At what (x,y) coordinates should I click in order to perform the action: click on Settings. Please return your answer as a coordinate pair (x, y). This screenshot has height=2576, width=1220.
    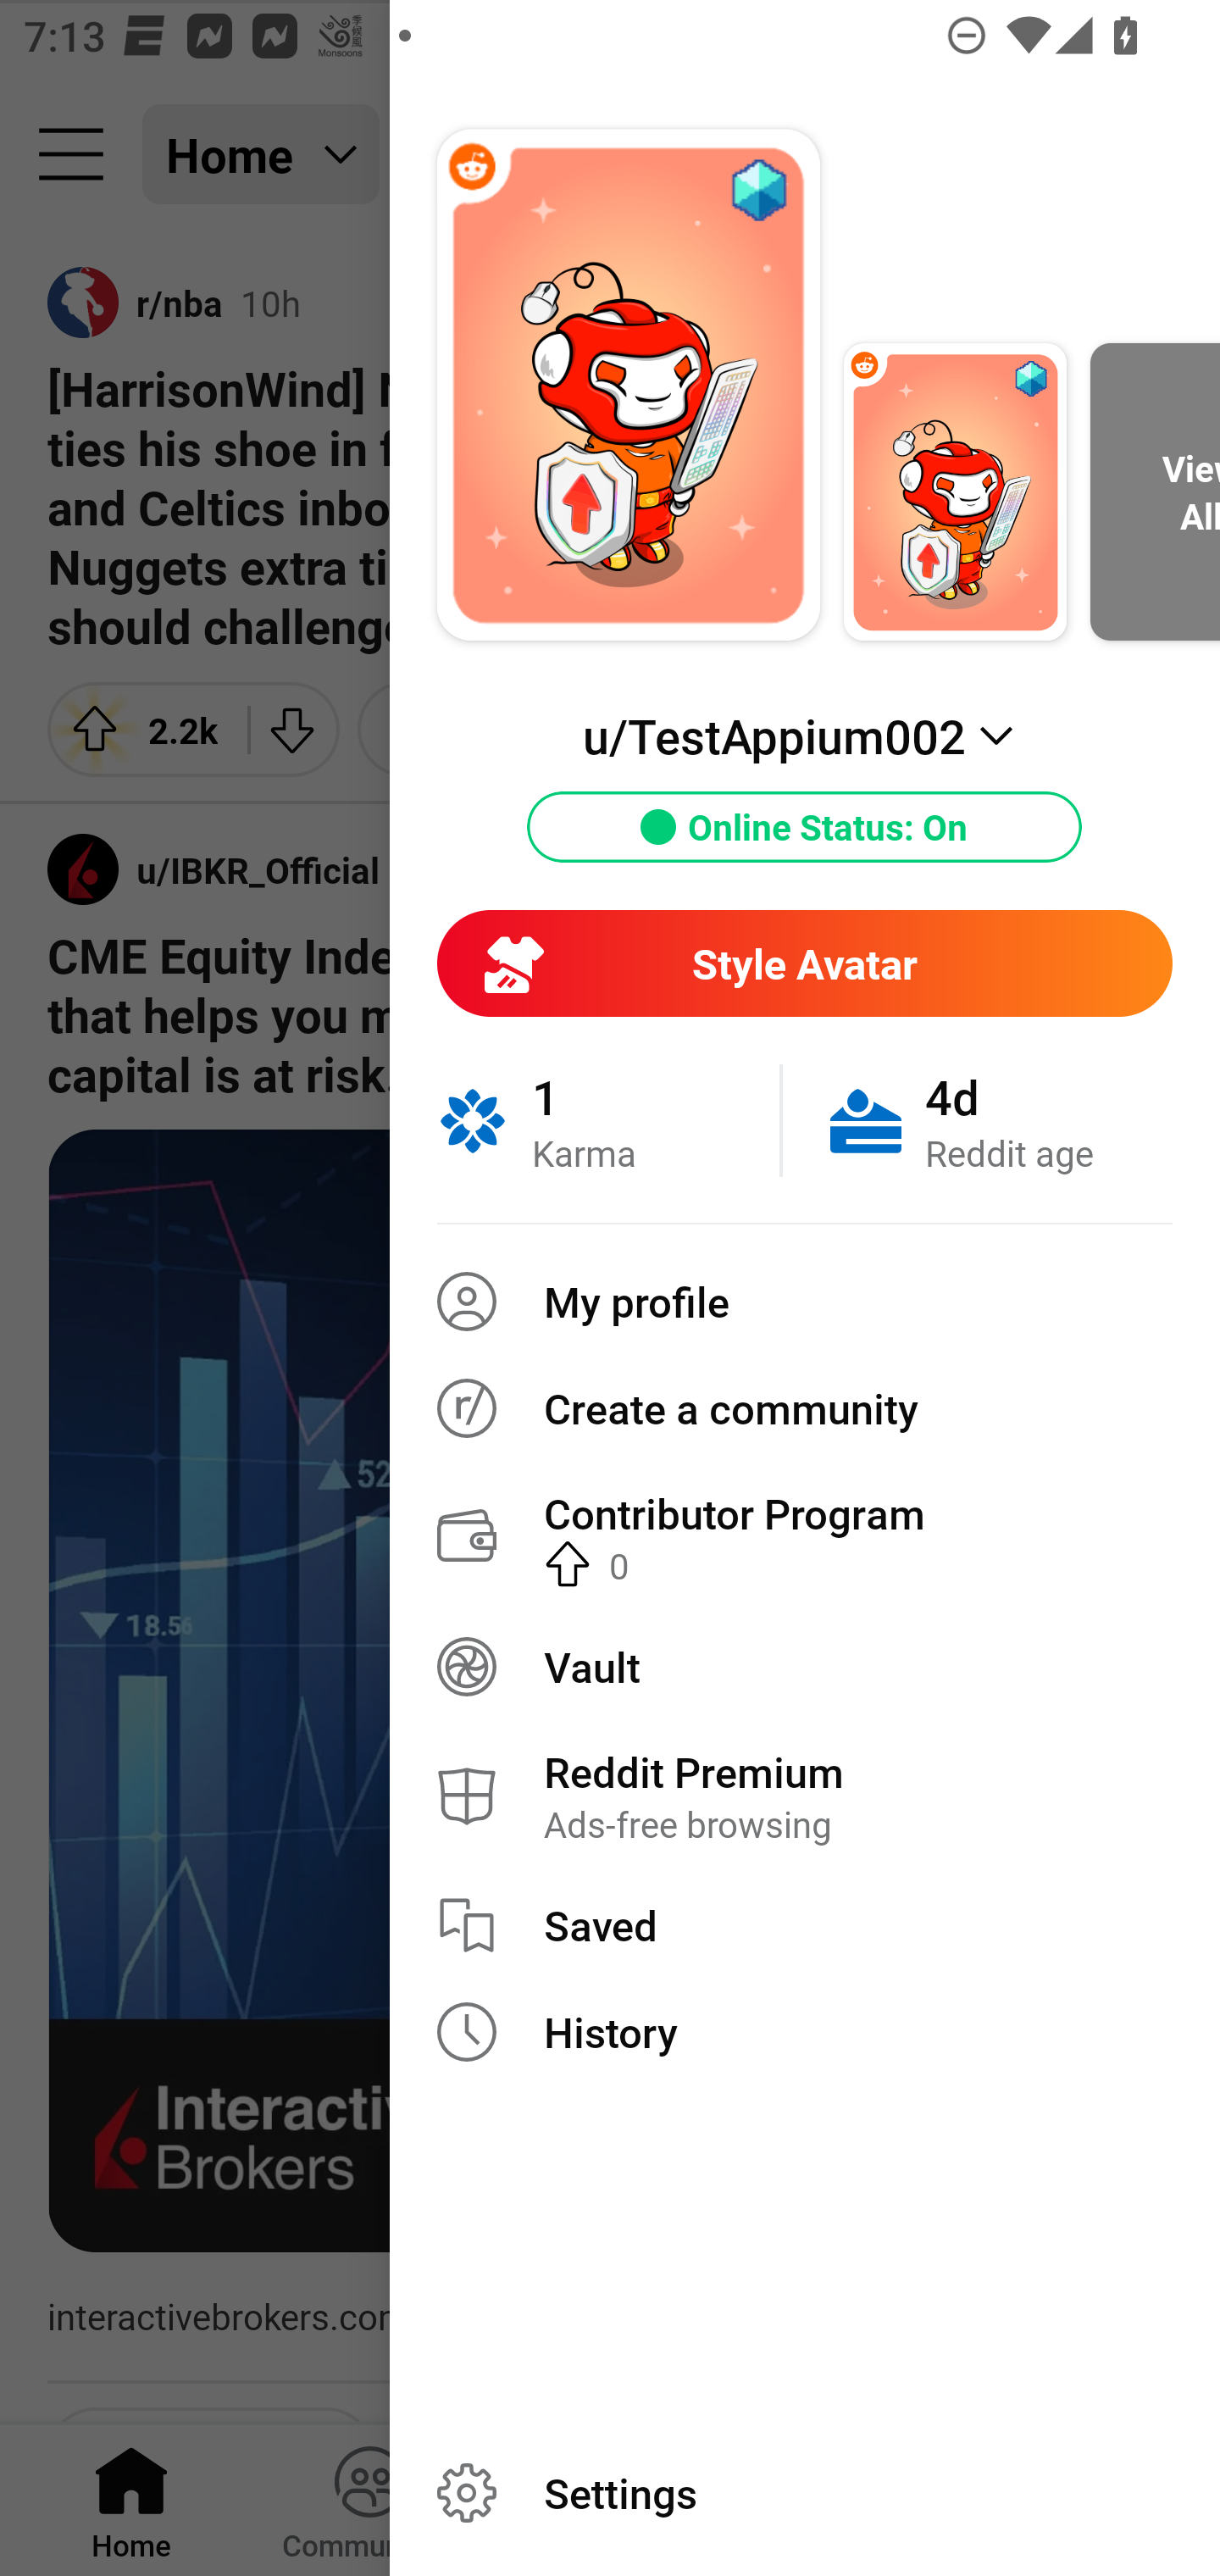
    Looking at the image, I should click on (805, 2493).